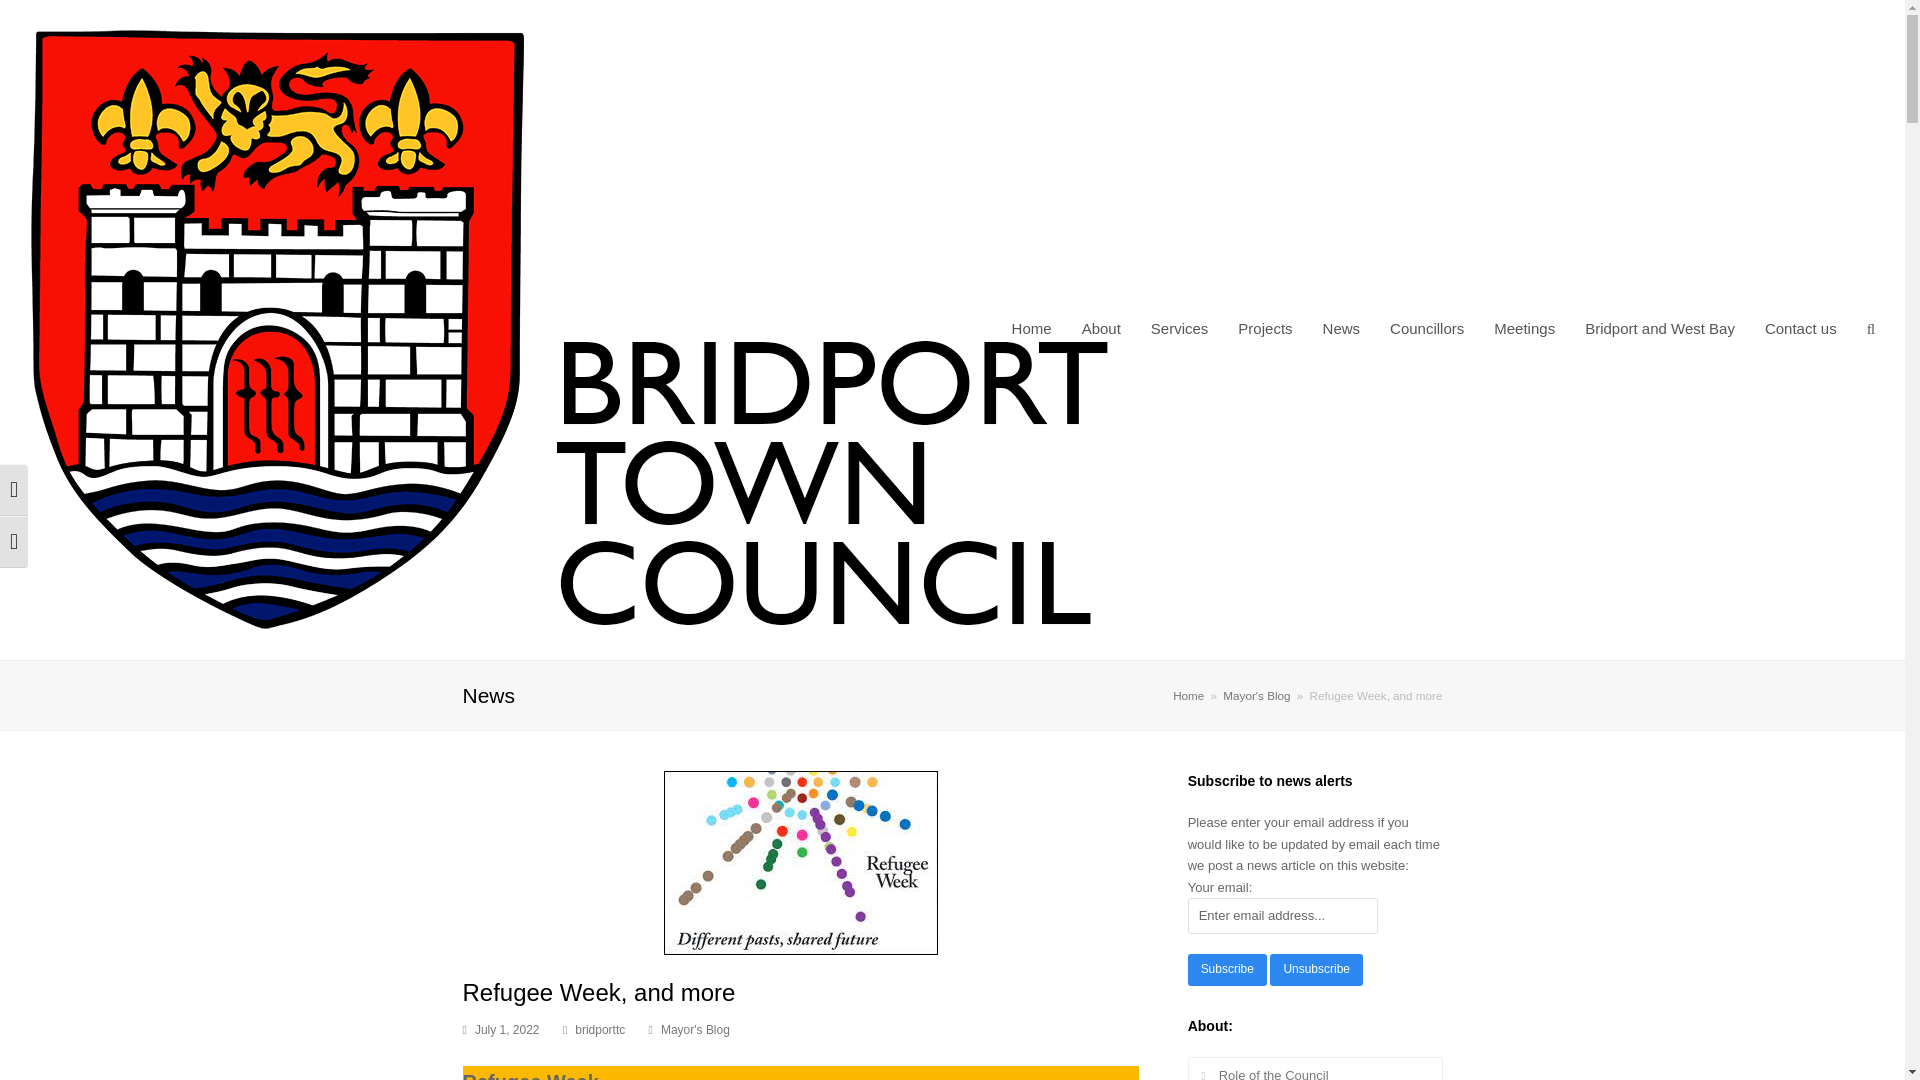 This screenshot has width=1920, height=1080. Describe the element at coordinates (1265, 330) in the screenshot. I see `Projects` at that location.